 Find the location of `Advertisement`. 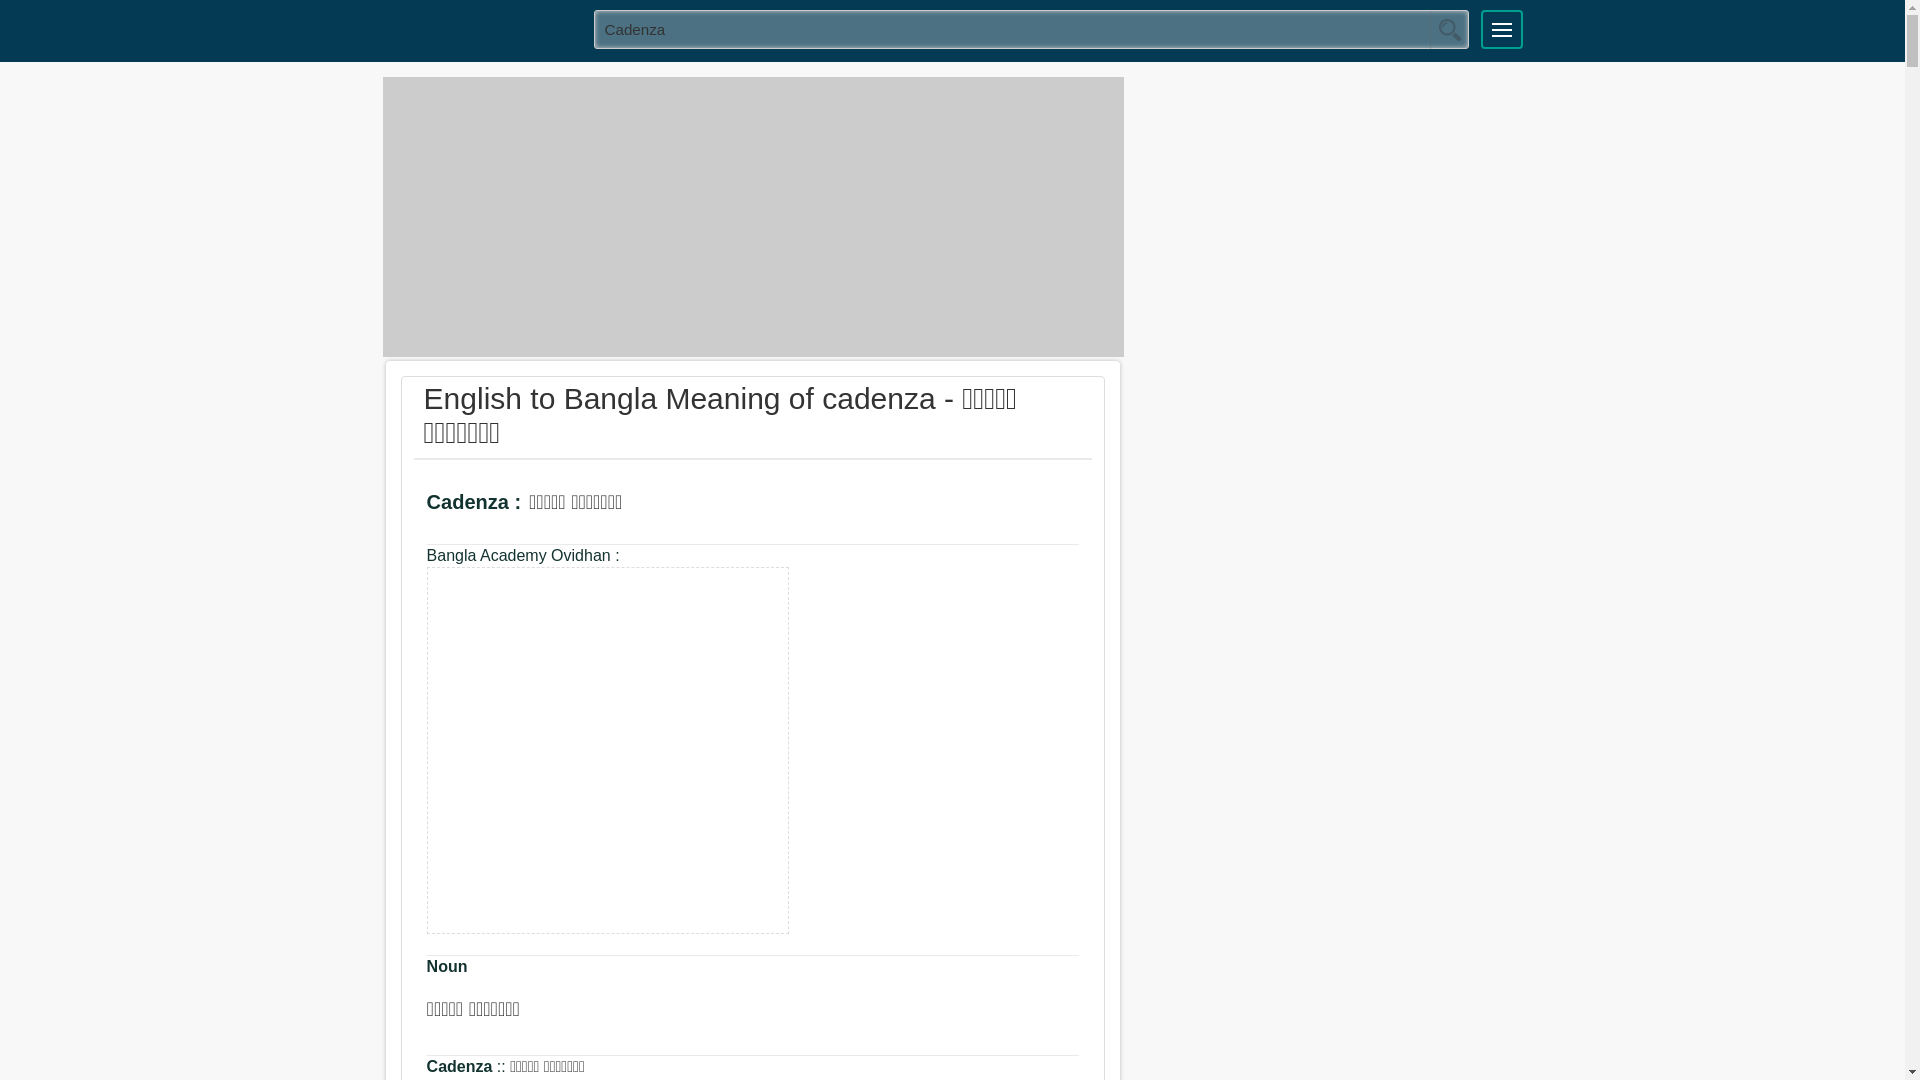

Advertisement is located at coordinates (752, 216).